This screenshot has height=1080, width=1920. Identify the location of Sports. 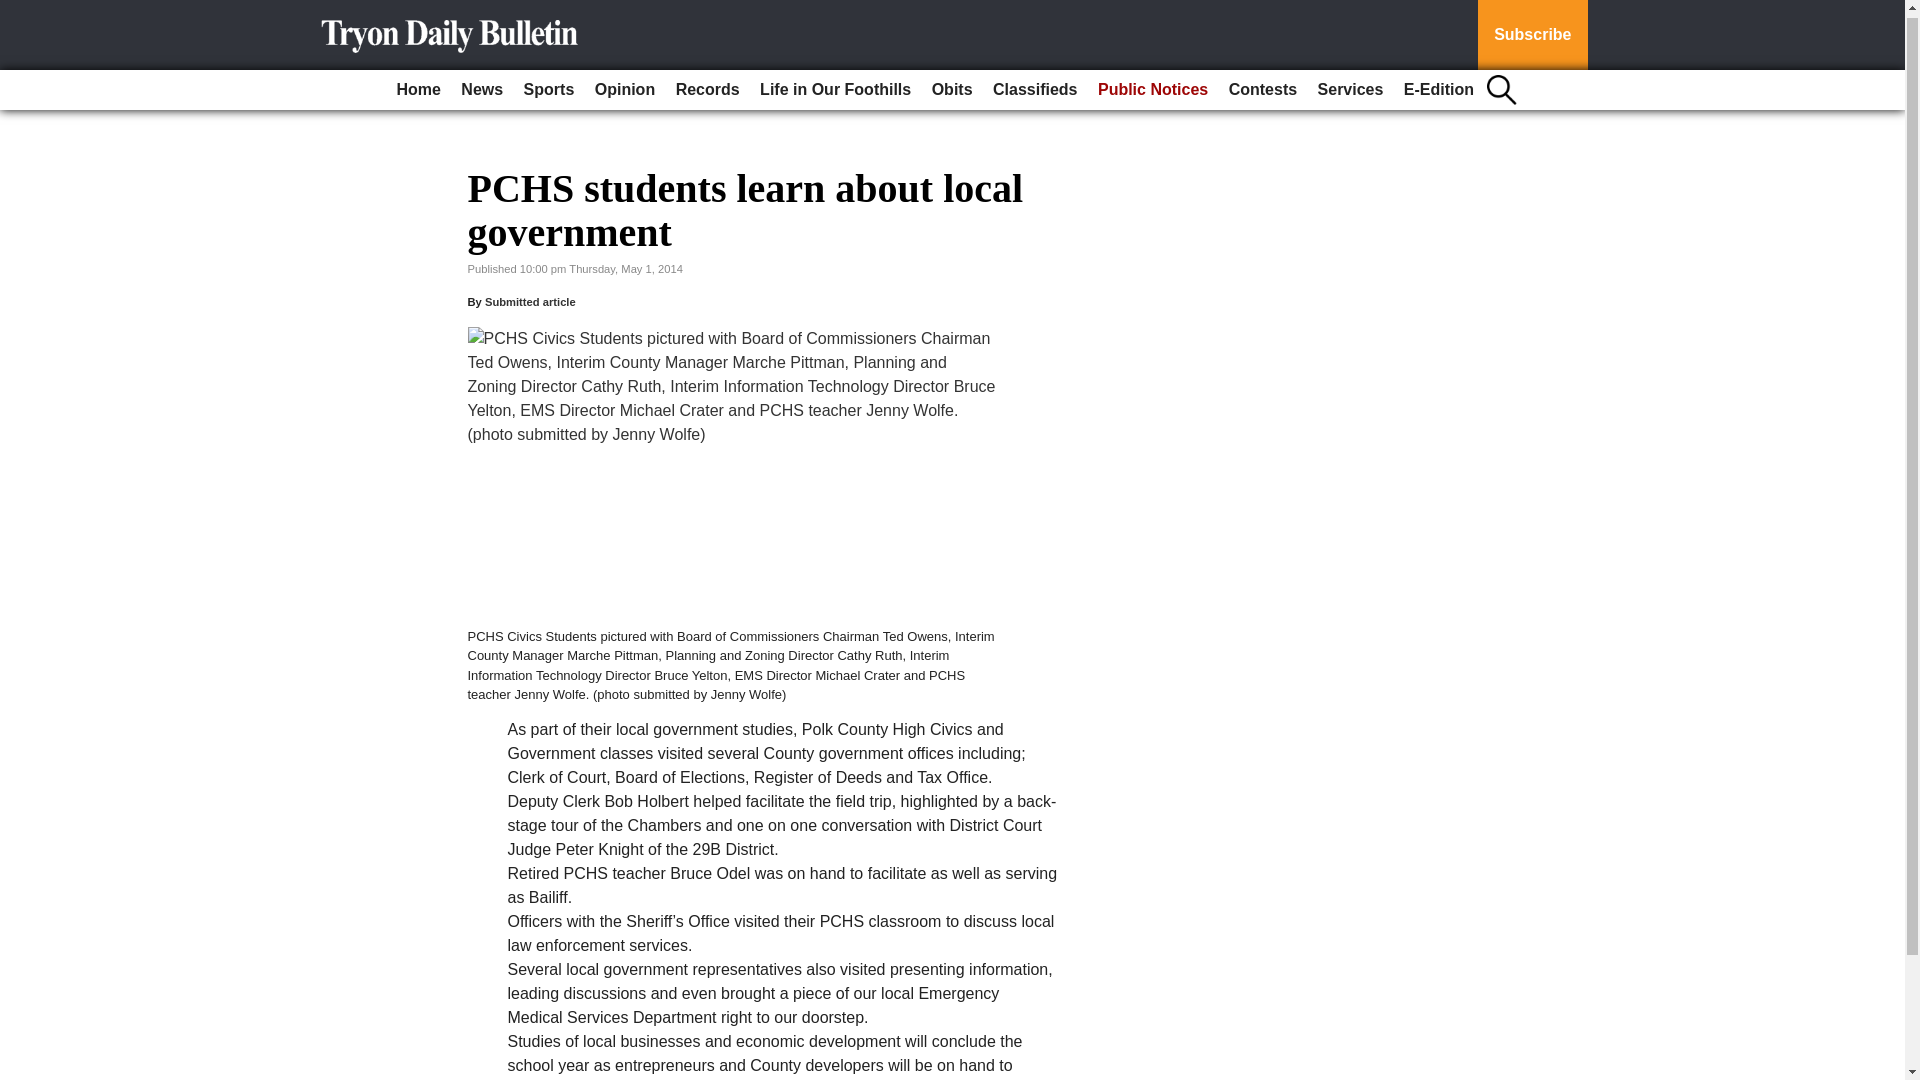
(550, 85).